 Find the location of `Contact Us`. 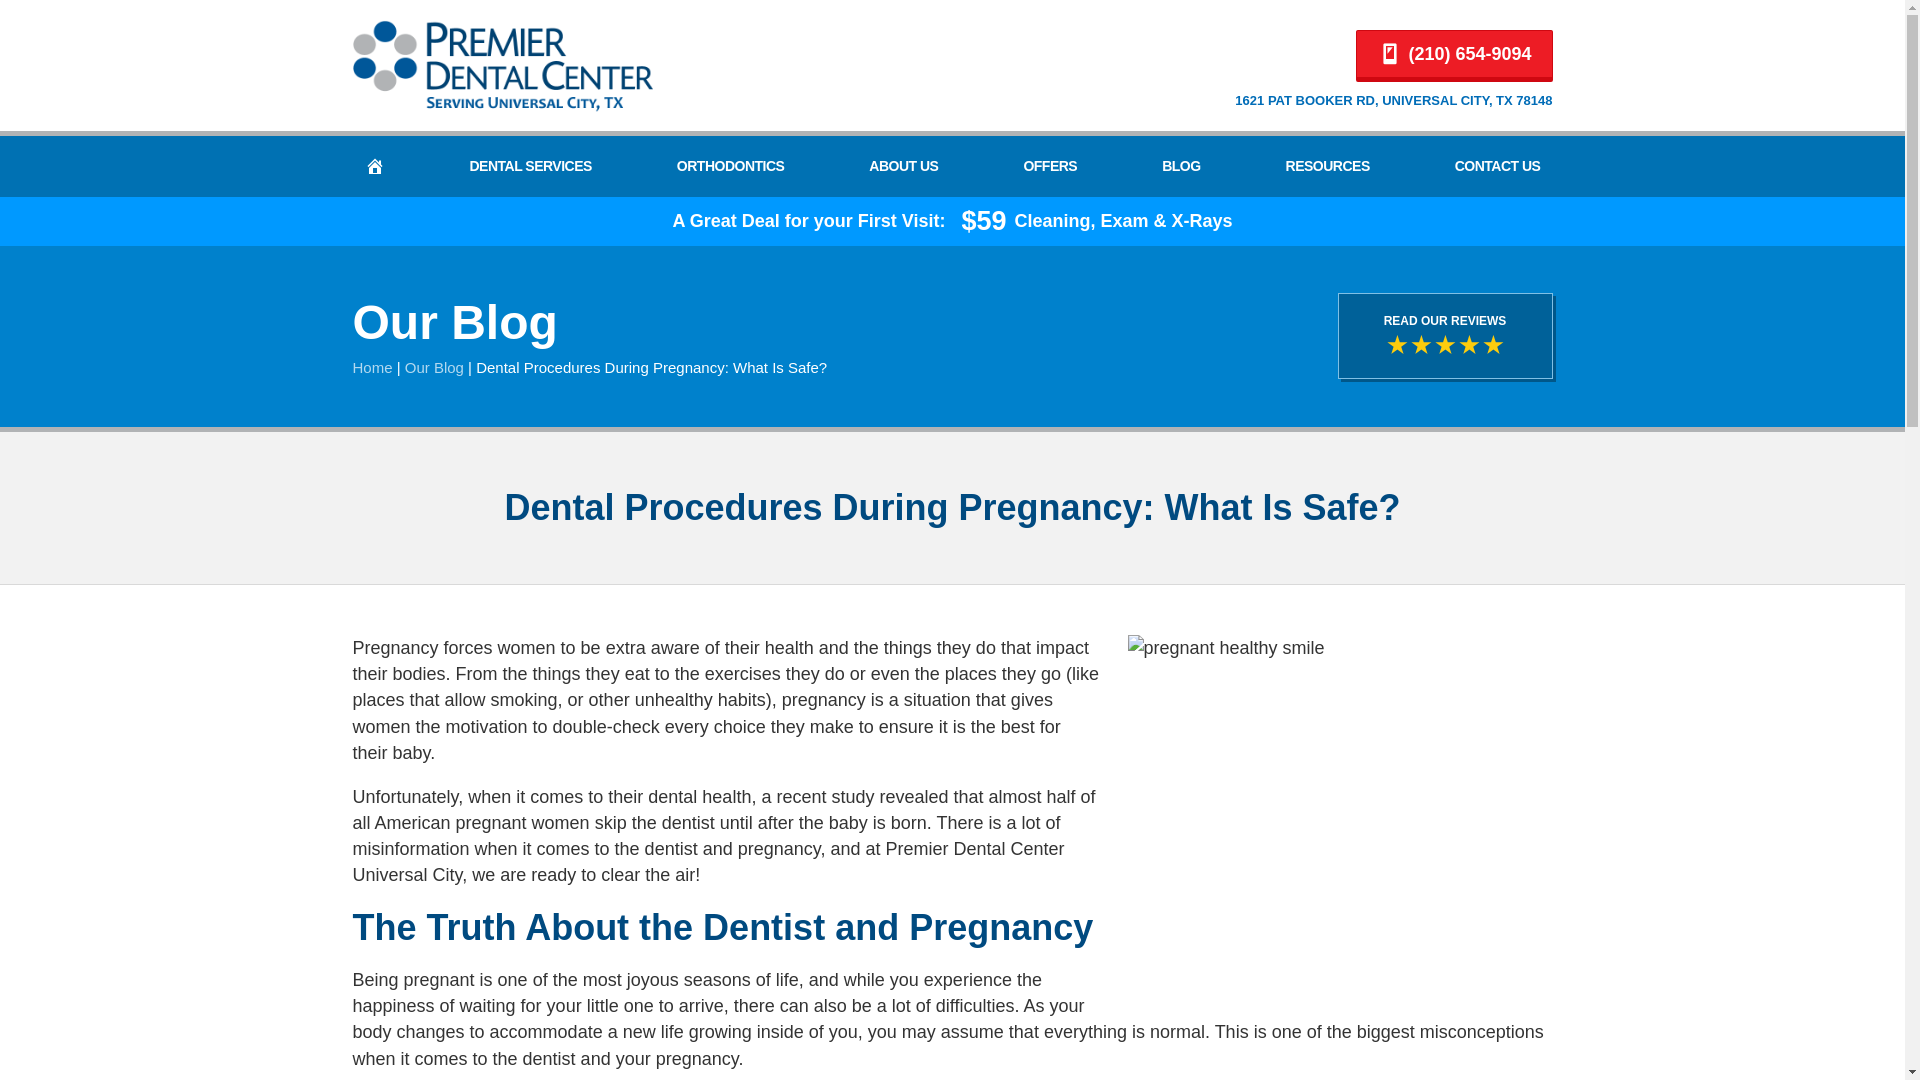

Contact Us is located at coordinates (1498, 166).